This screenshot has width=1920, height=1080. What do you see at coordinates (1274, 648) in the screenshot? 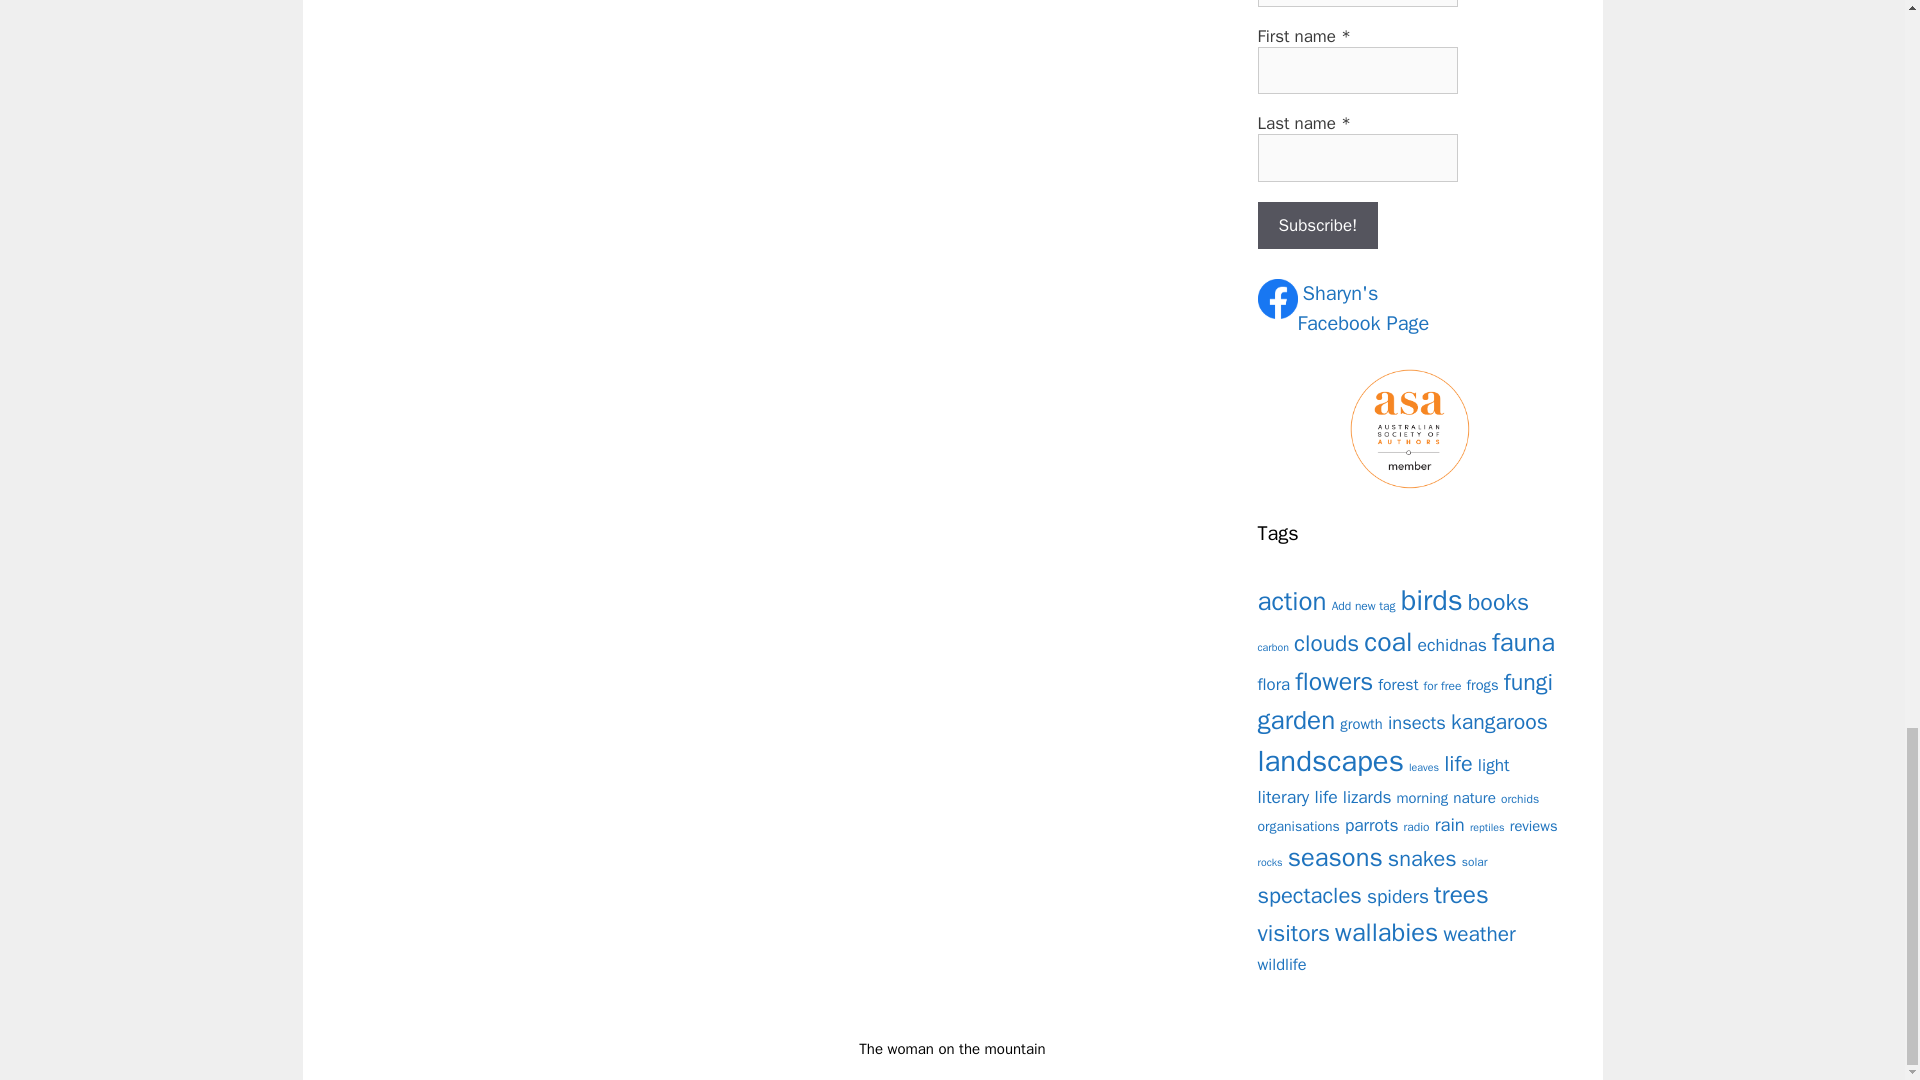
I see `carbon` at bounding box center [1274, 648].